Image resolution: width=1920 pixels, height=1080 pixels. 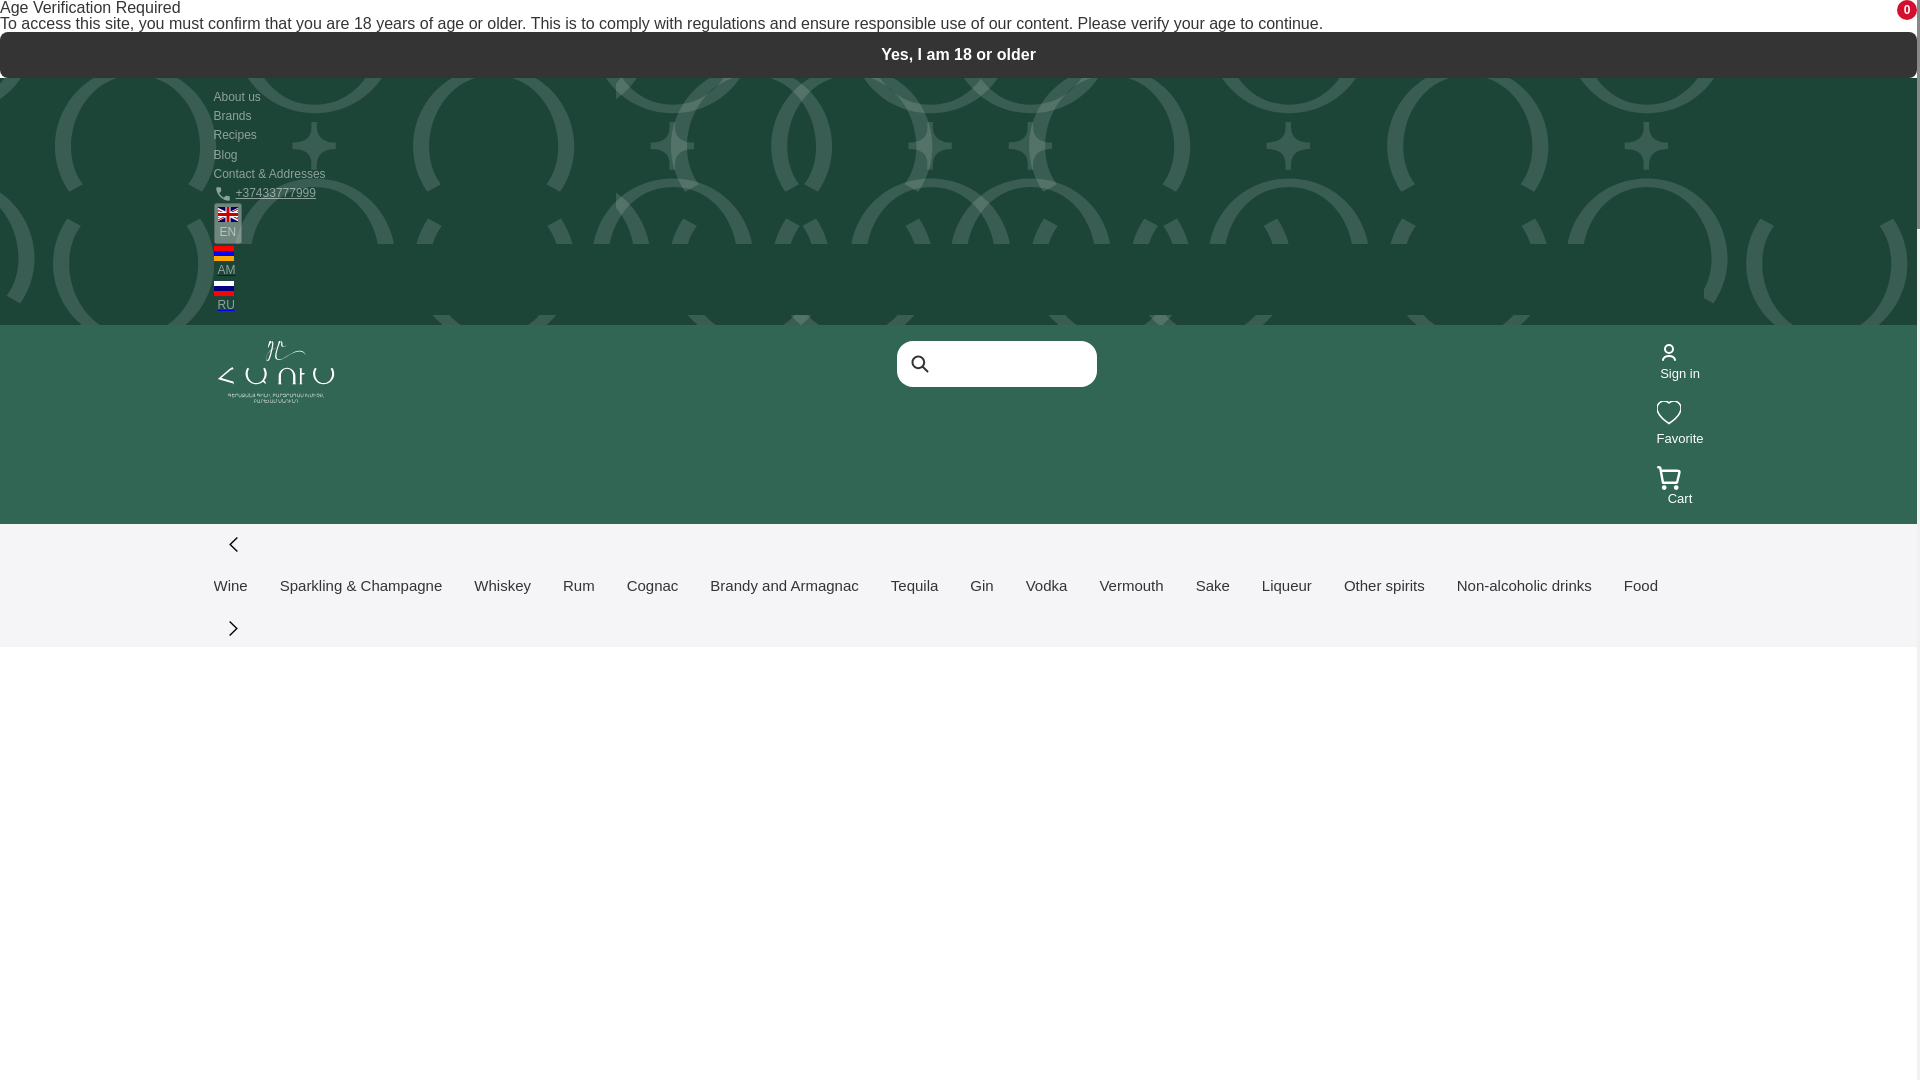 I want to click on Brandy and Armagnac, so click(x=1286, y=585).